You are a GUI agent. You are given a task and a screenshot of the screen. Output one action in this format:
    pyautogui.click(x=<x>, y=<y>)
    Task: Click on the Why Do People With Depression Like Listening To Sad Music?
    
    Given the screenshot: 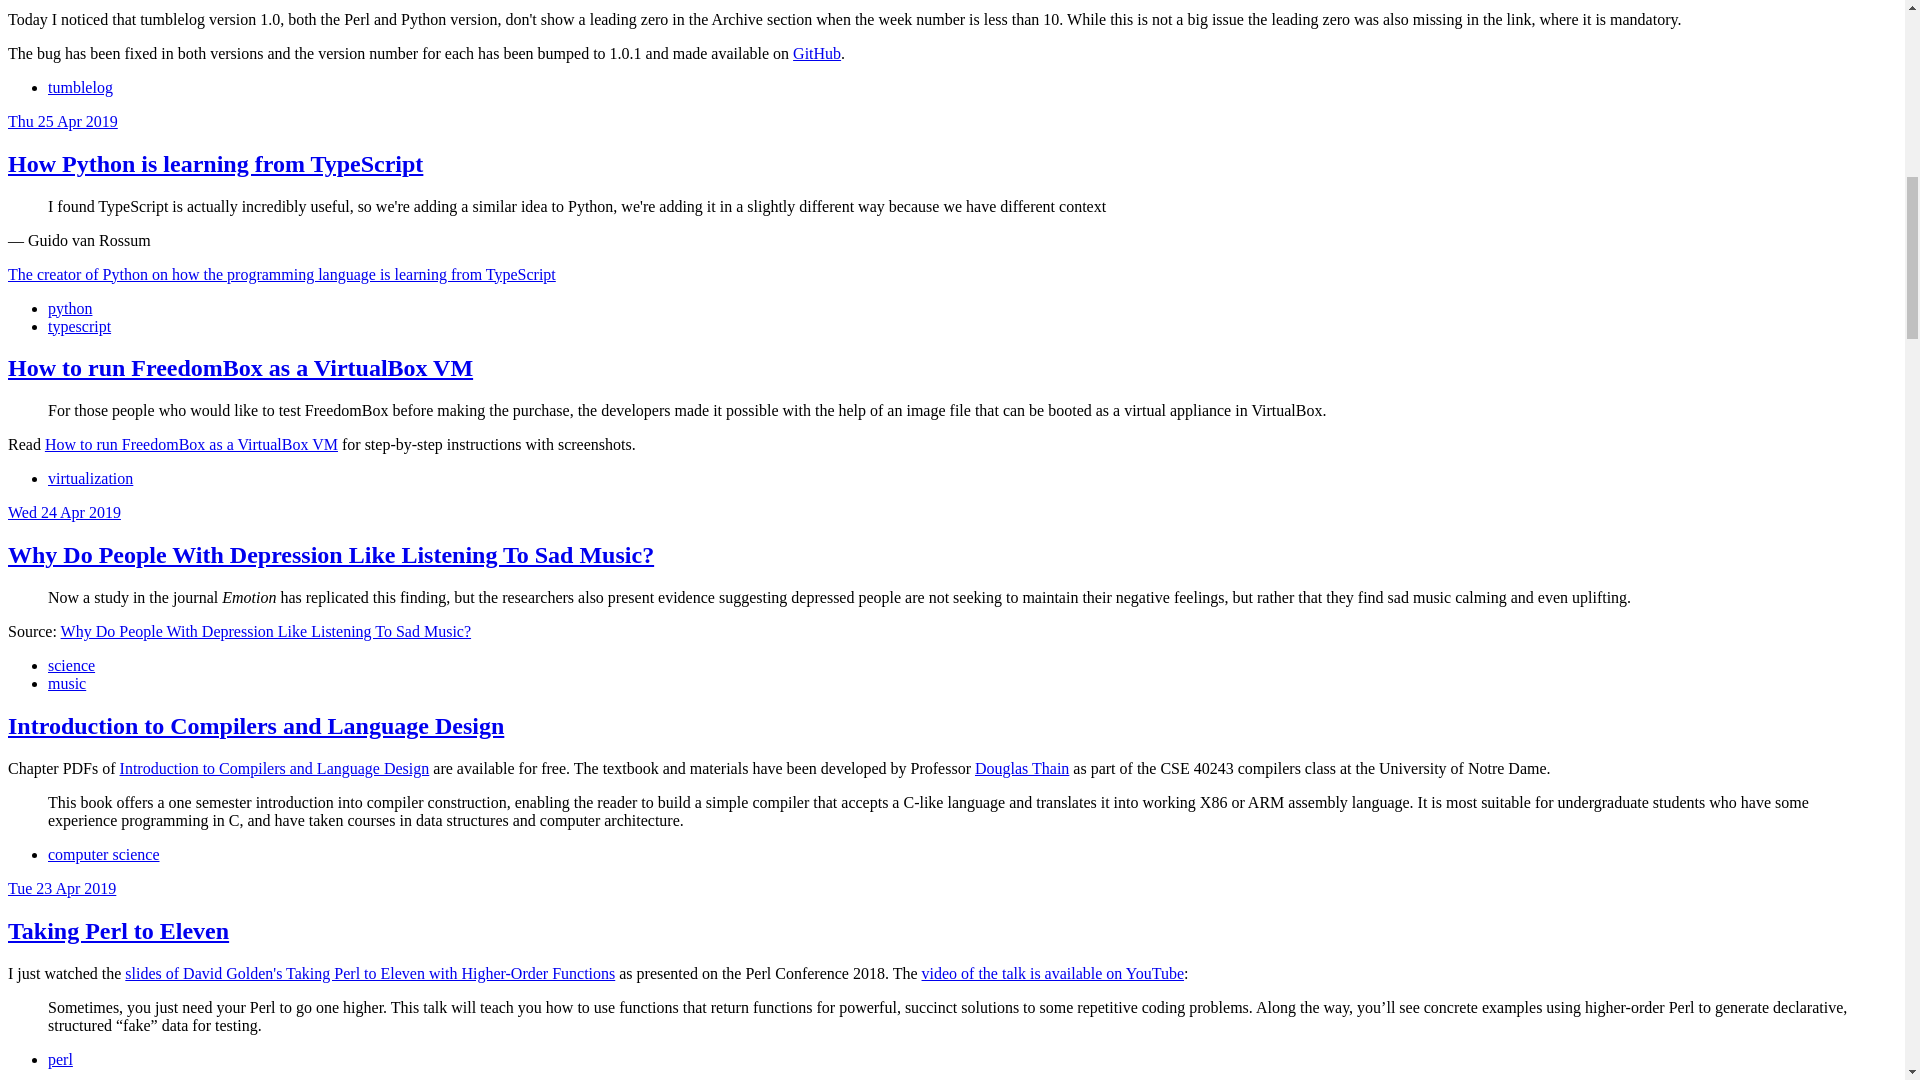 What is the action you would take?
    pyautogui.click(x=266, y=632)
    